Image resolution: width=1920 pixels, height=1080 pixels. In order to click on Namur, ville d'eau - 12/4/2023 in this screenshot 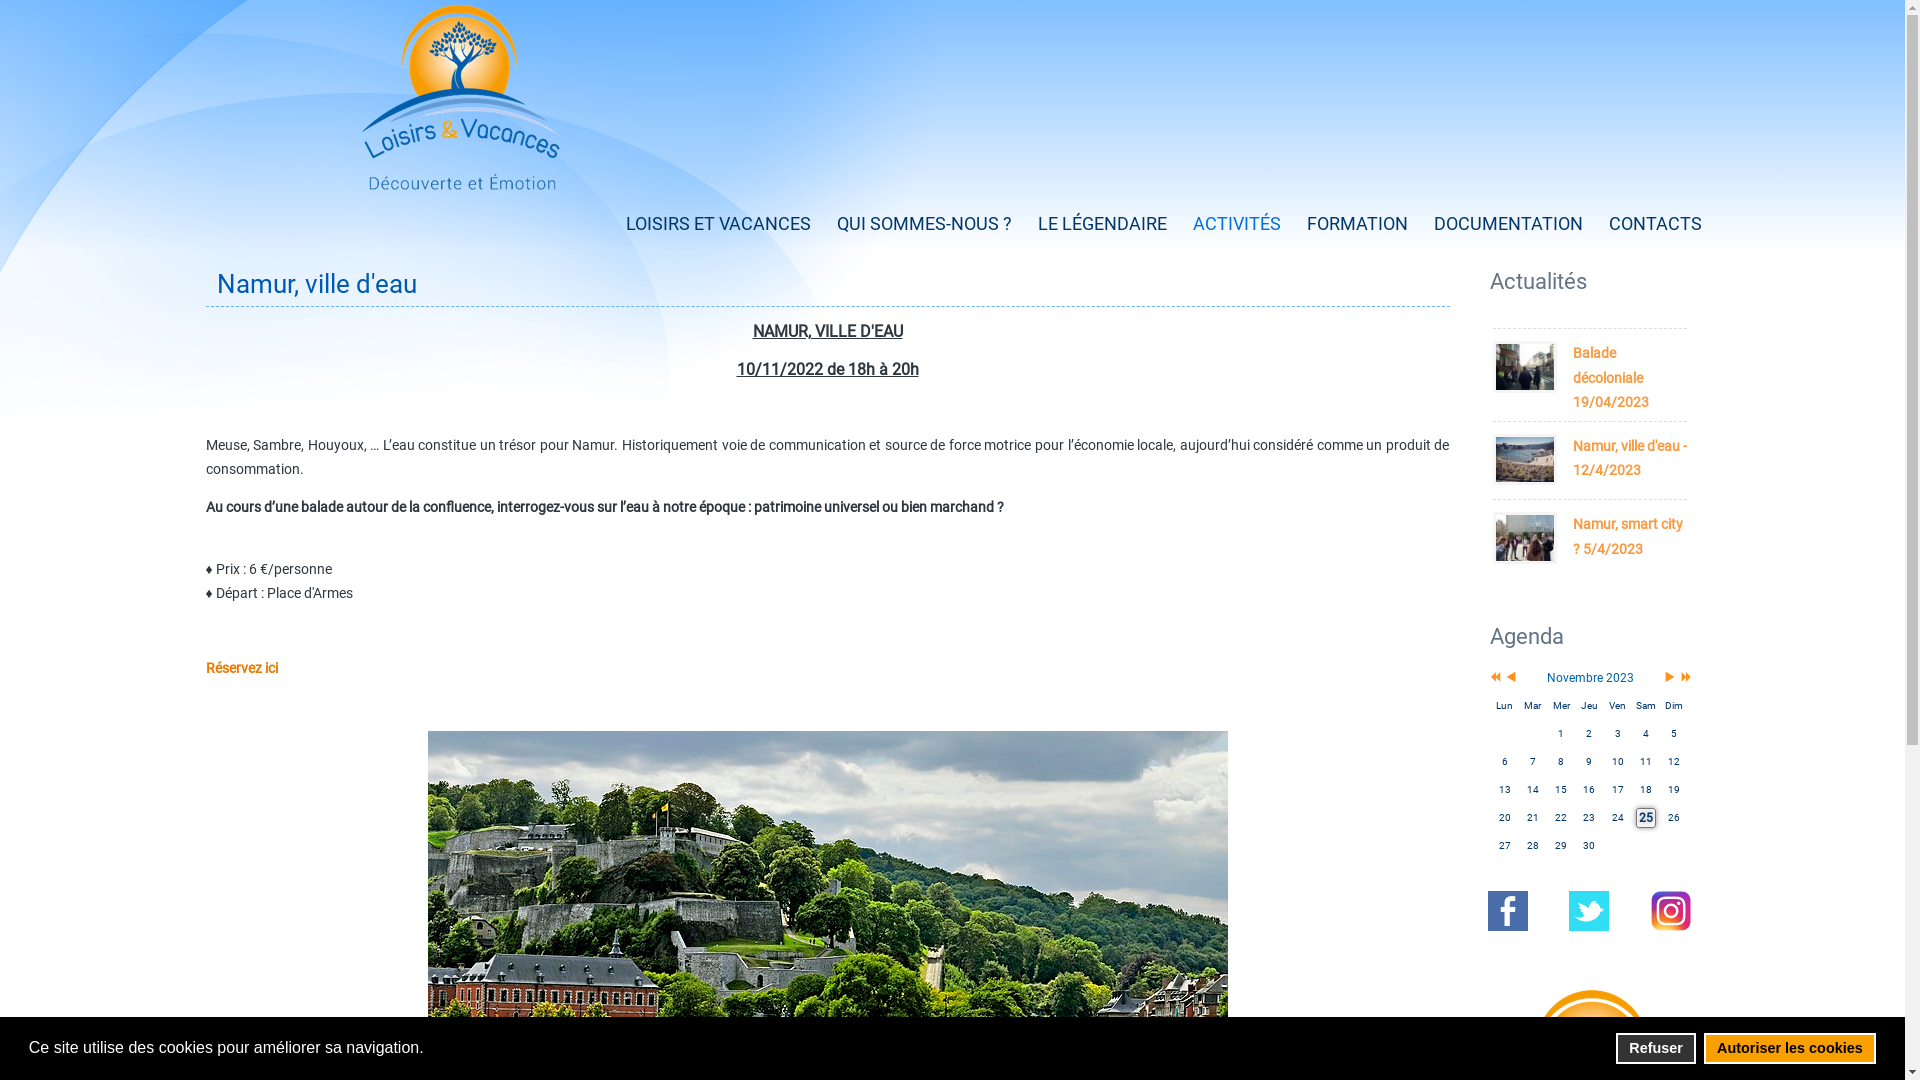, I will do `click(1524, 460)`.